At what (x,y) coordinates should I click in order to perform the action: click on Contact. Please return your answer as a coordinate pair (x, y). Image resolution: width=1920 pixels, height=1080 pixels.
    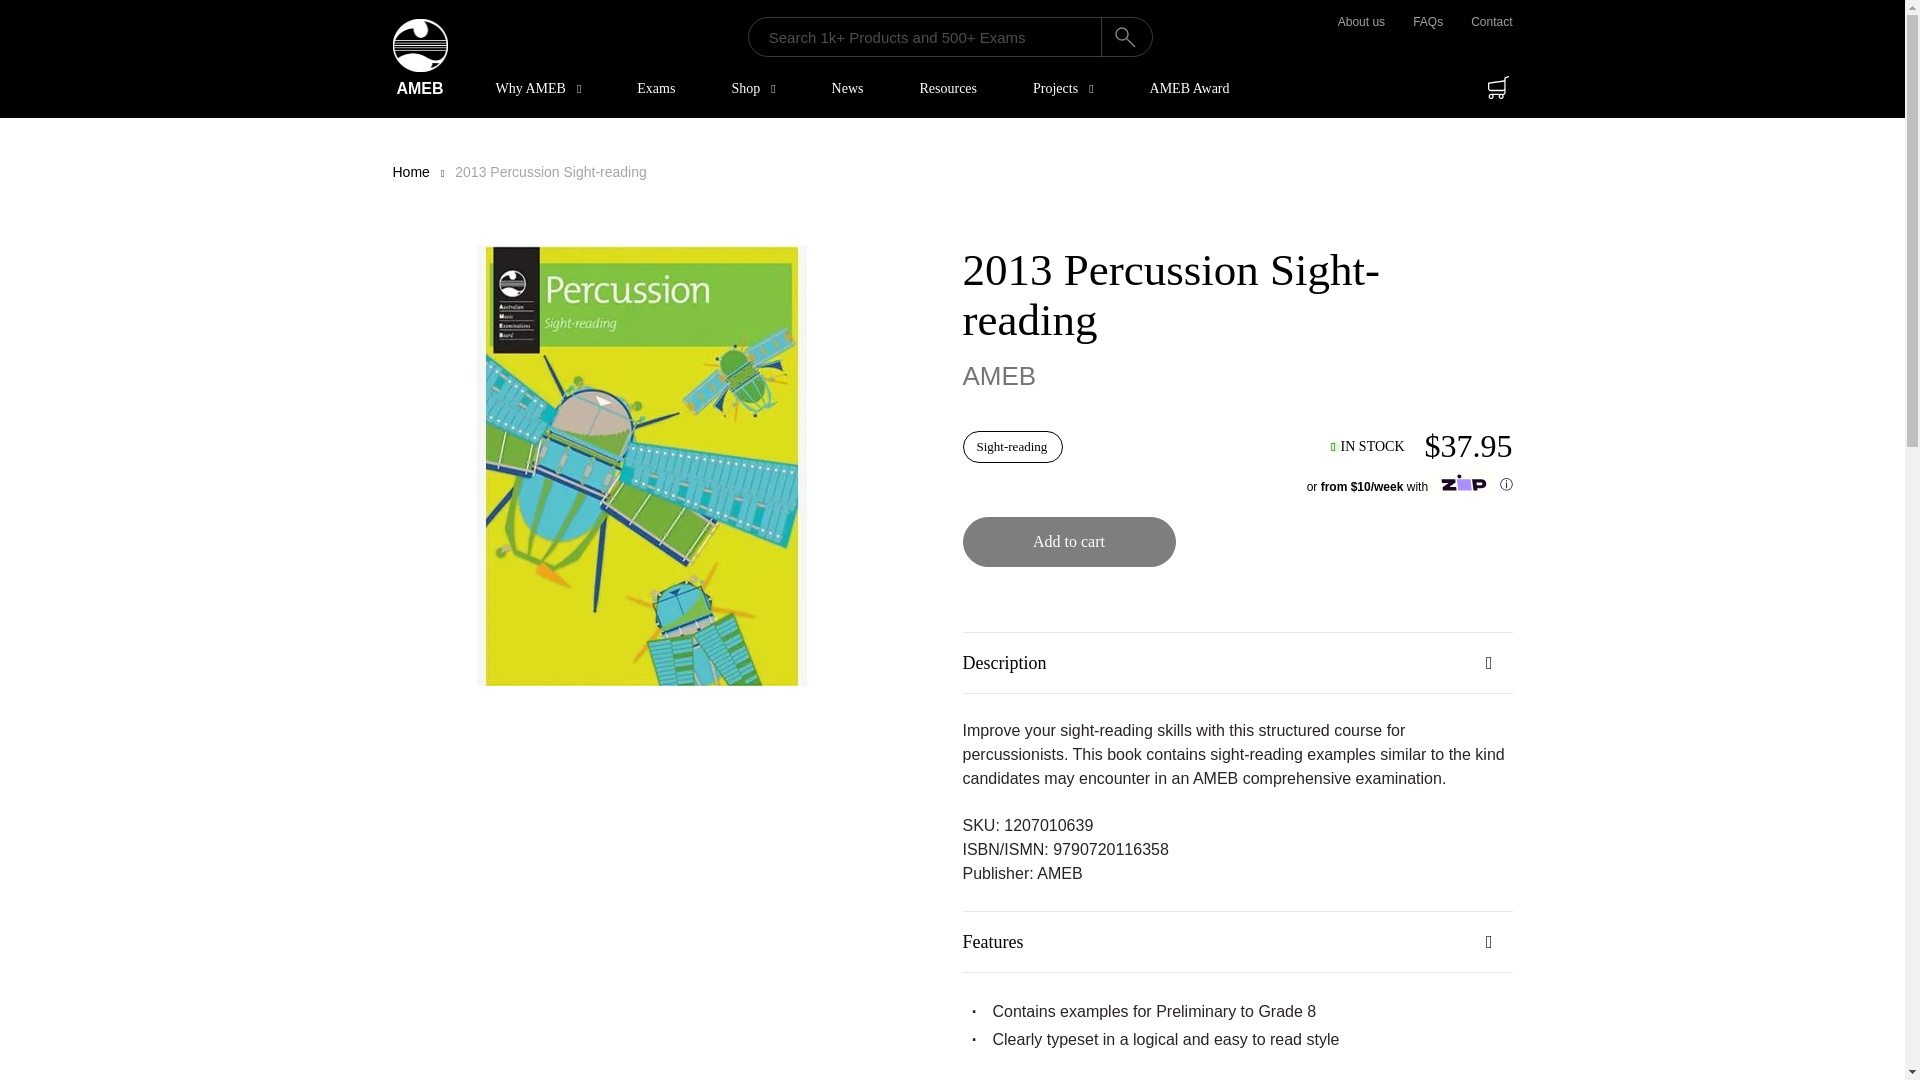
    Looking at the image, I should click on (1491, 22).